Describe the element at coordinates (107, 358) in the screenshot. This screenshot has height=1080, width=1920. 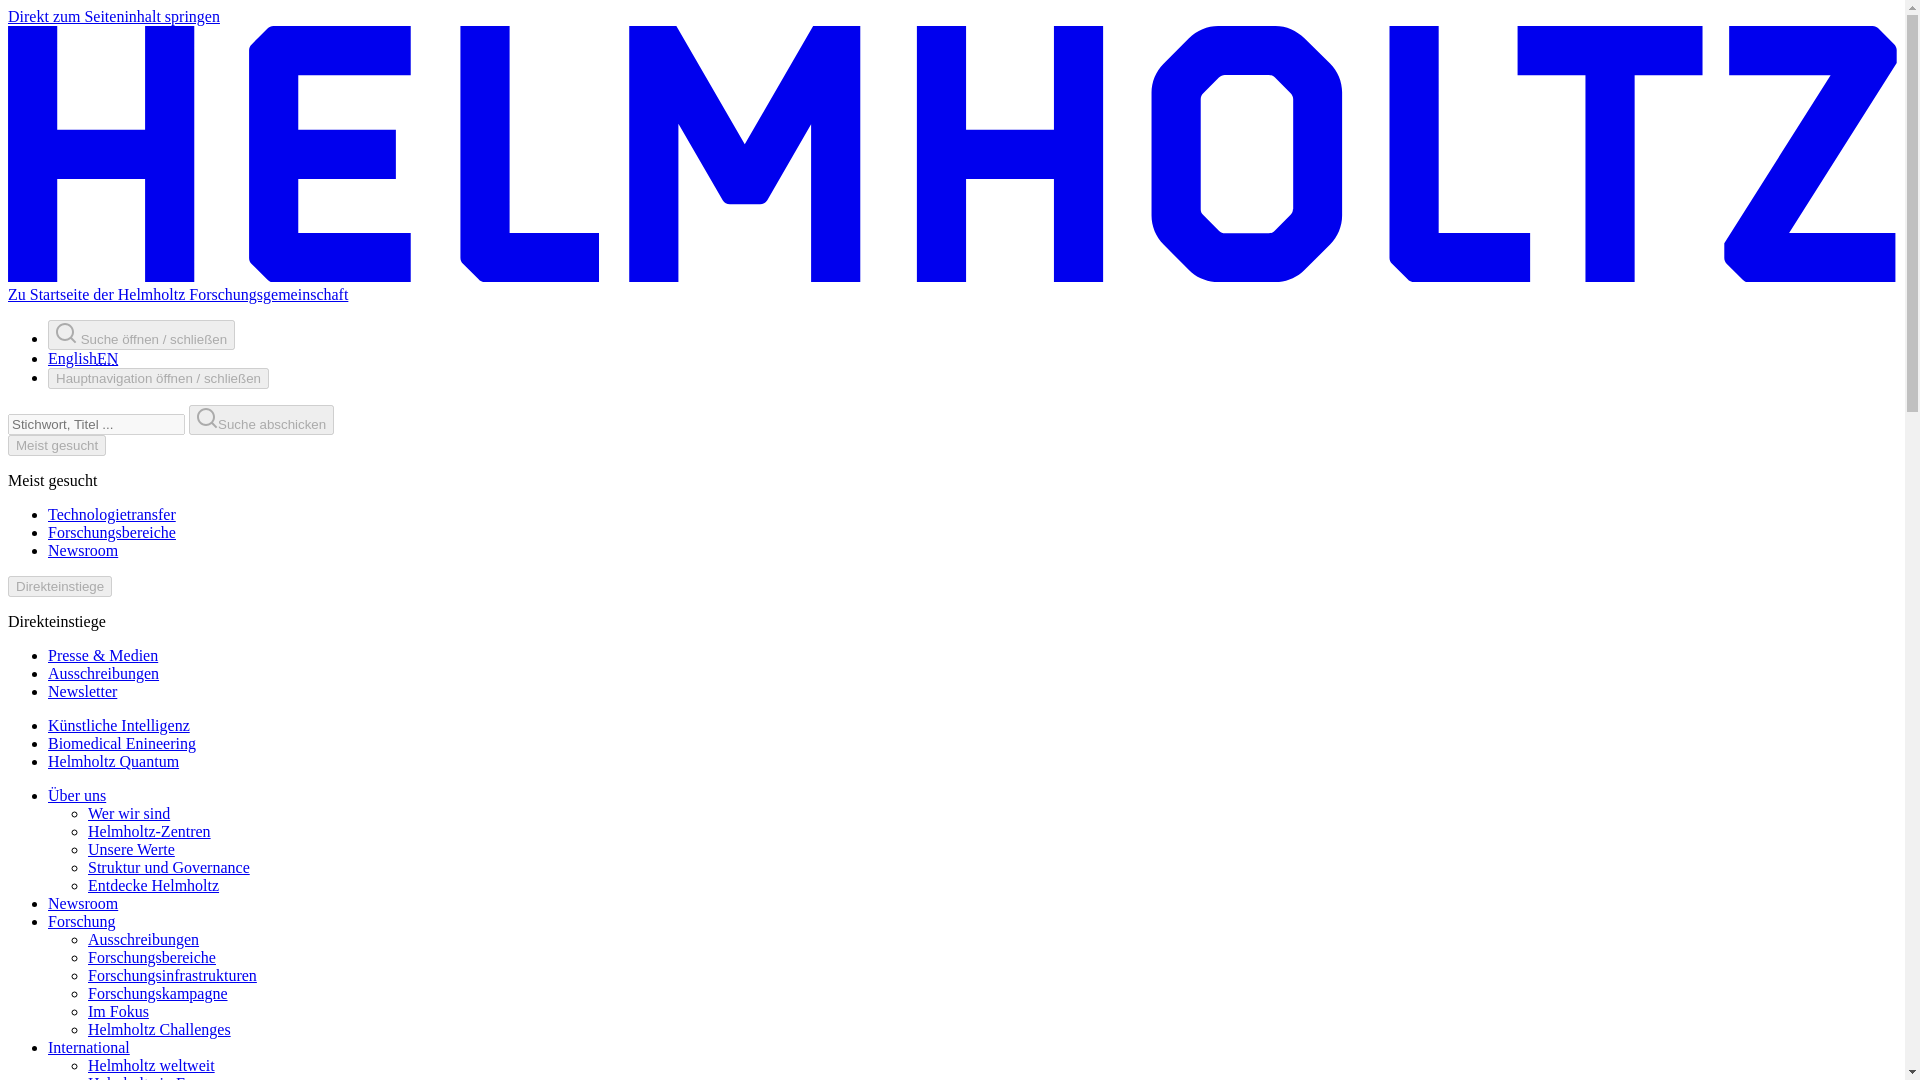
I see `English` at that location.